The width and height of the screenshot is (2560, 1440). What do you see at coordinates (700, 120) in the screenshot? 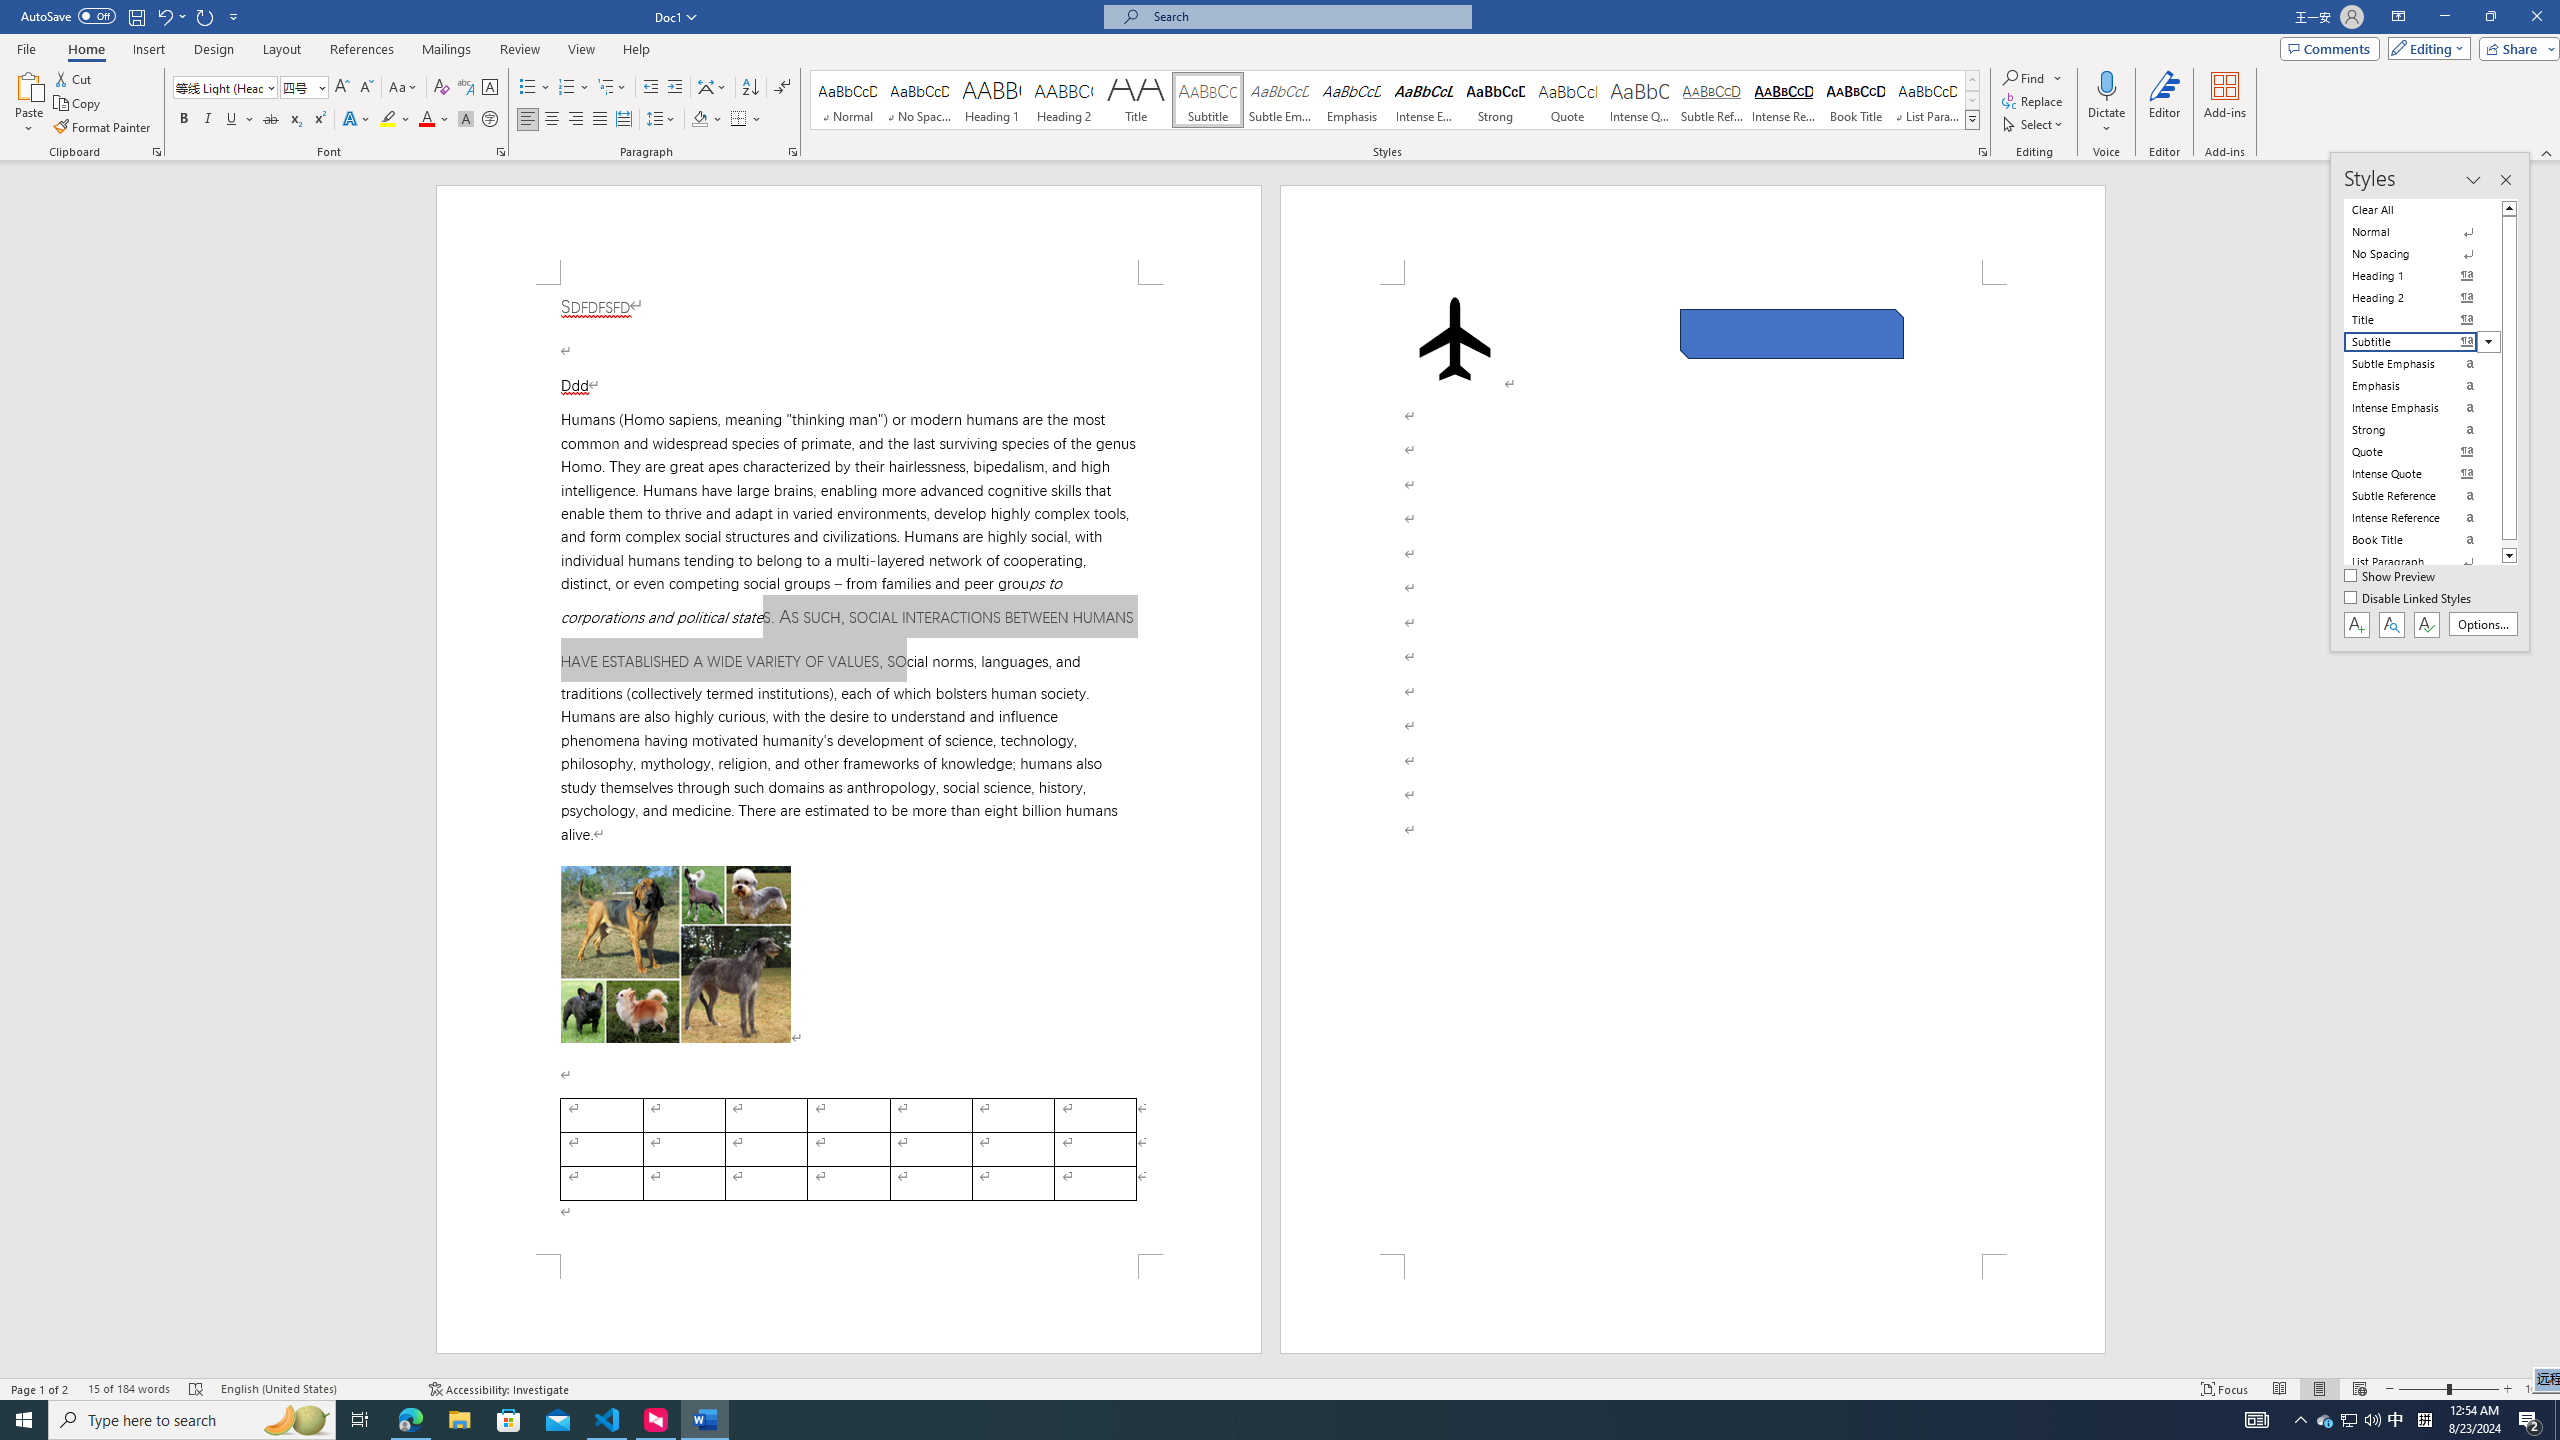
I see `Shading RGB(0, 0, 0)` at bounding box center [700, 120].